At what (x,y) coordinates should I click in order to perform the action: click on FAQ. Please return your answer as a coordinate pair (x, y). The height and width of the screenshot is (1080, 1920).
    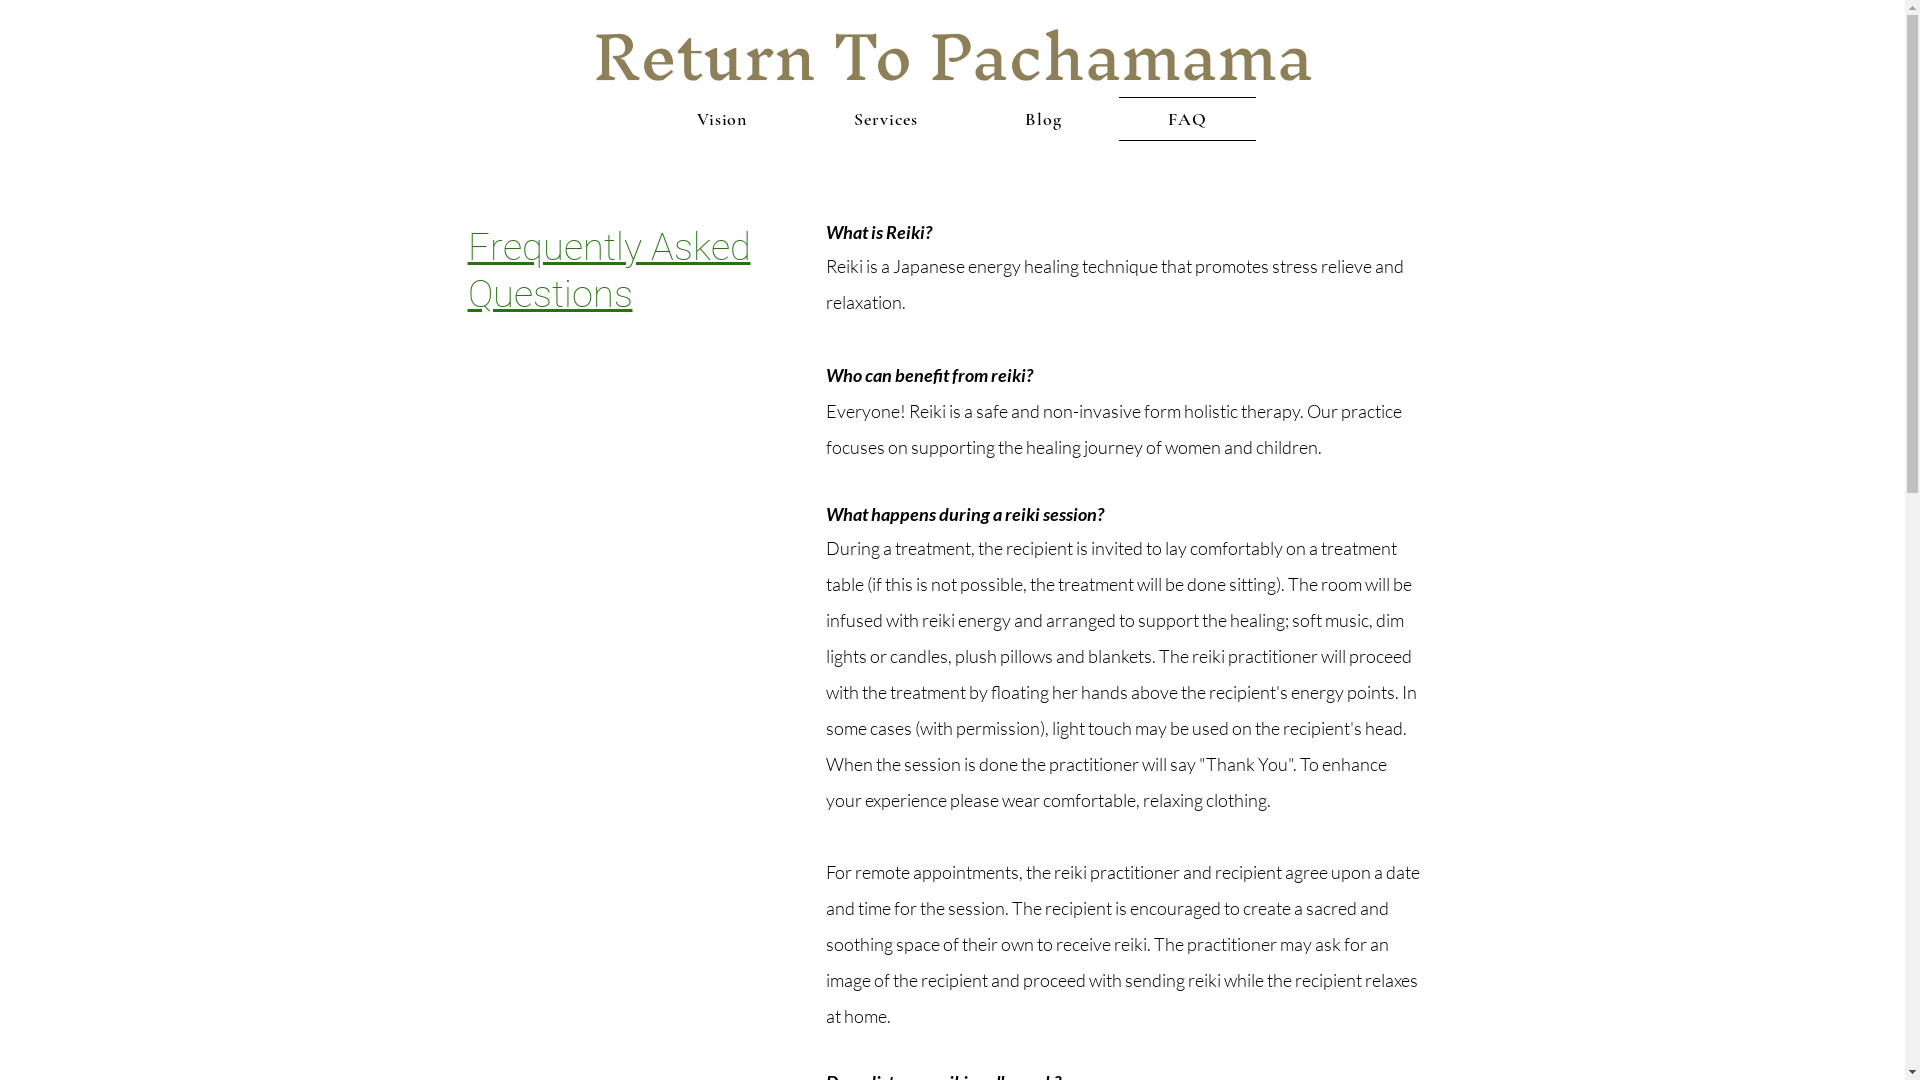
    Looking at the image, I should click on (1188, 119).